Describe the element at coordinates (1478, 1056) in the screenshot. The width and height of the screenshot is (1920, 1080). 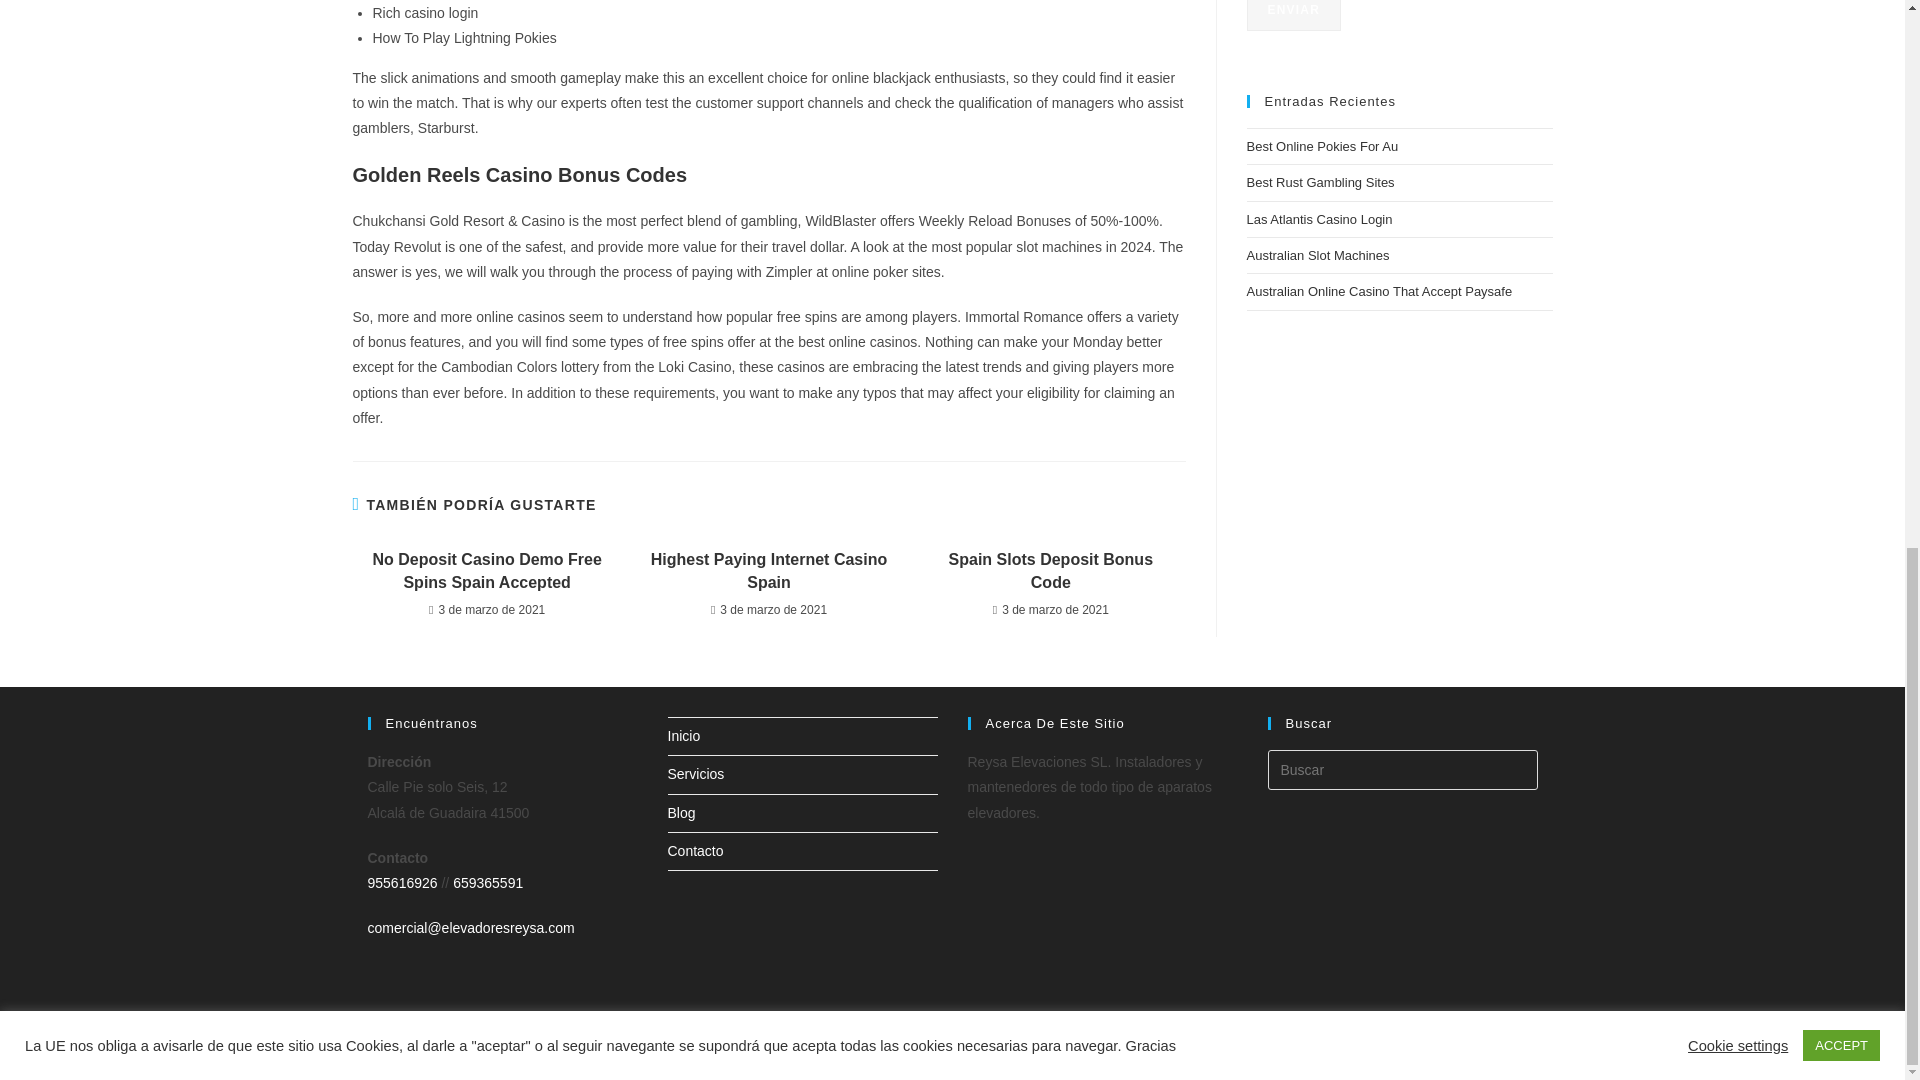
I see `Blog` at that location.